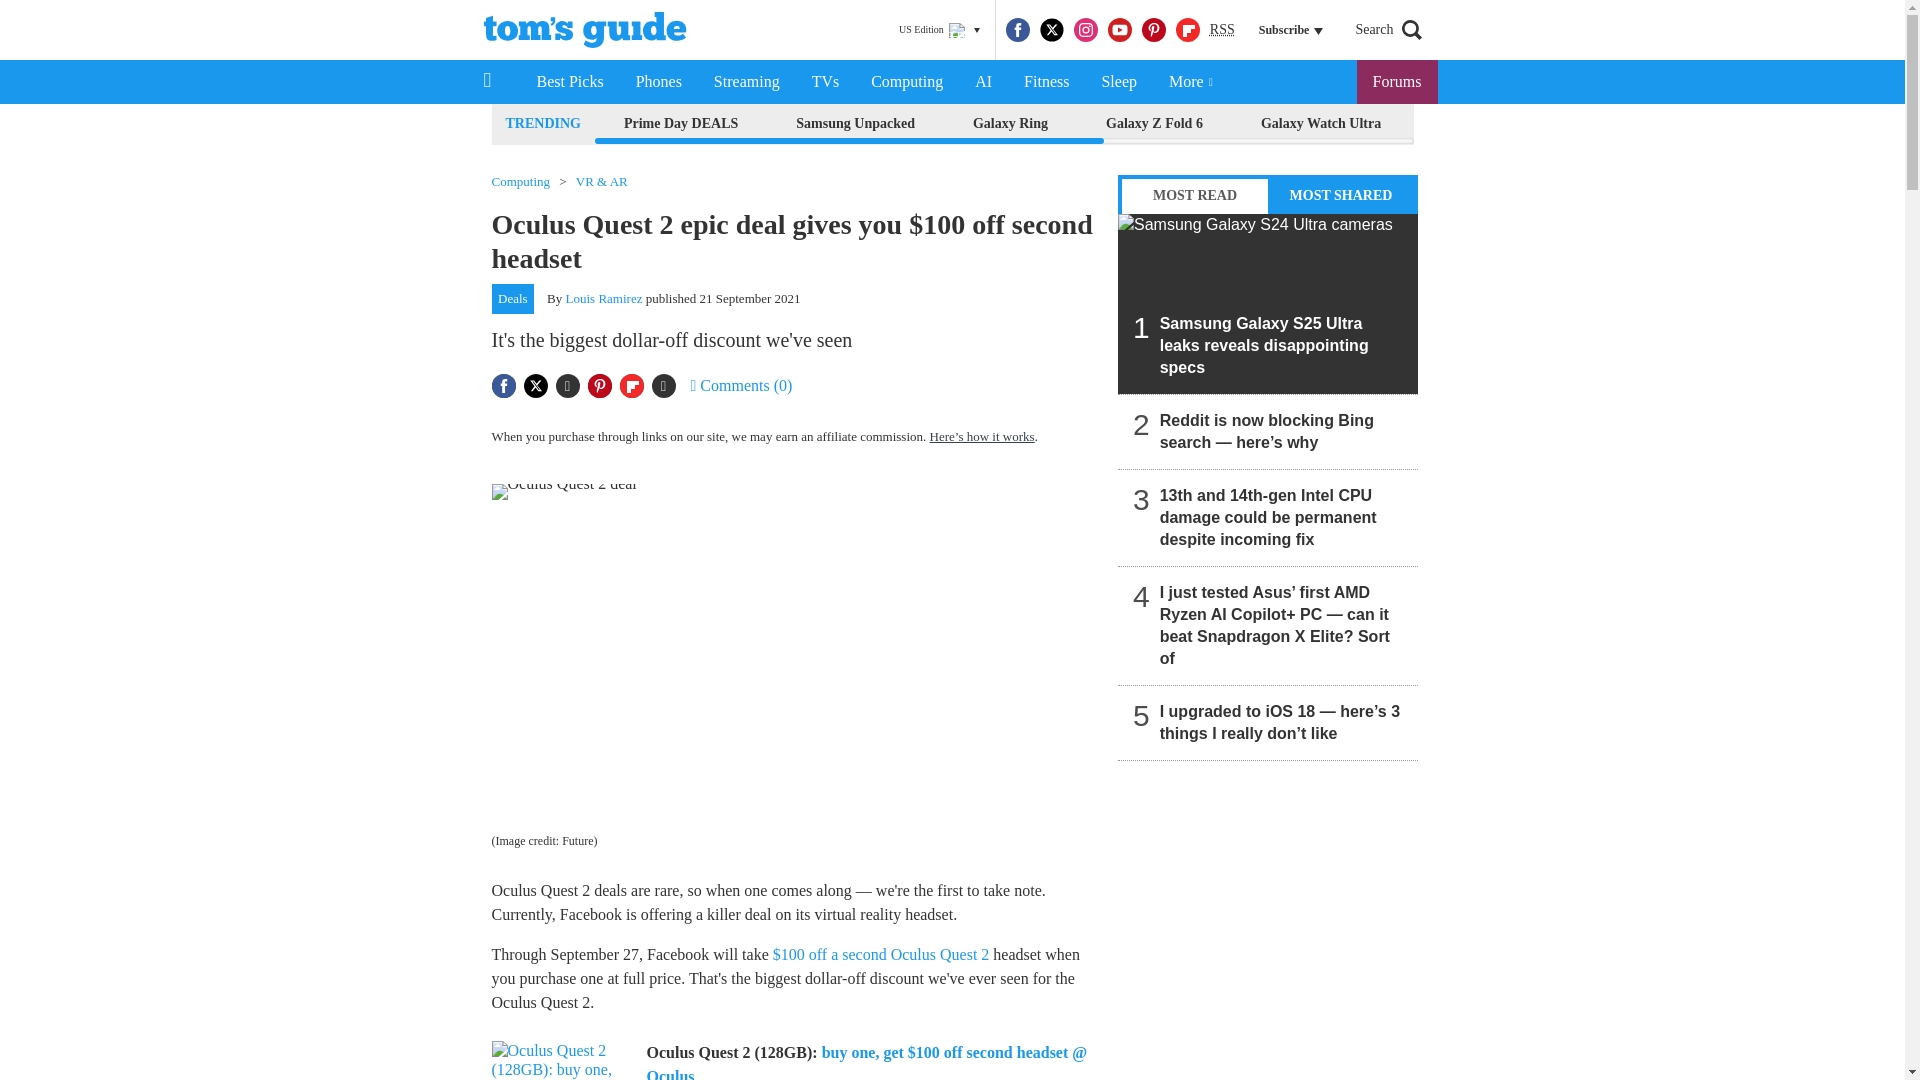 This screenshot has height=1080, width=1920. I want to click on RSS, so click(1222, 30).